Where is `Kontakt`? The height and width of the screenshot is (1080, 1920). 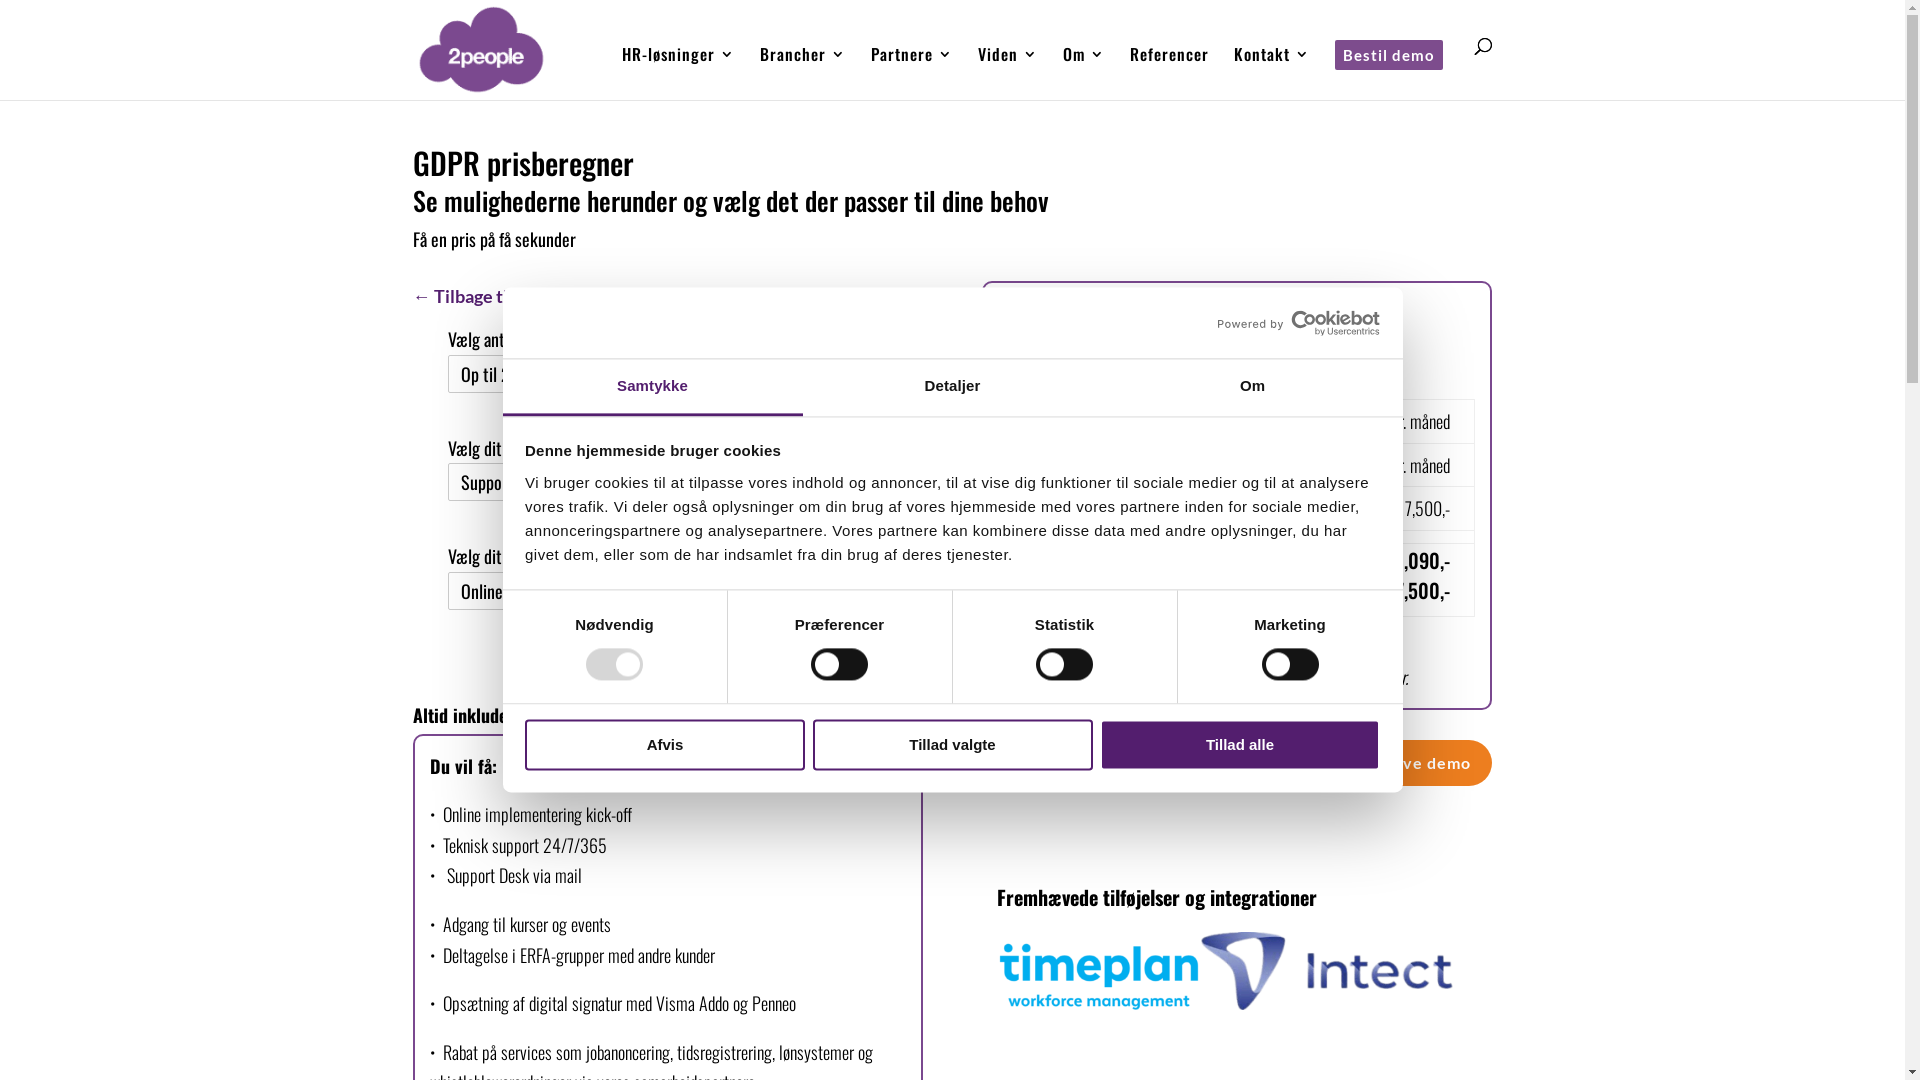
Kontakt is located at coordinates (1272, 73).